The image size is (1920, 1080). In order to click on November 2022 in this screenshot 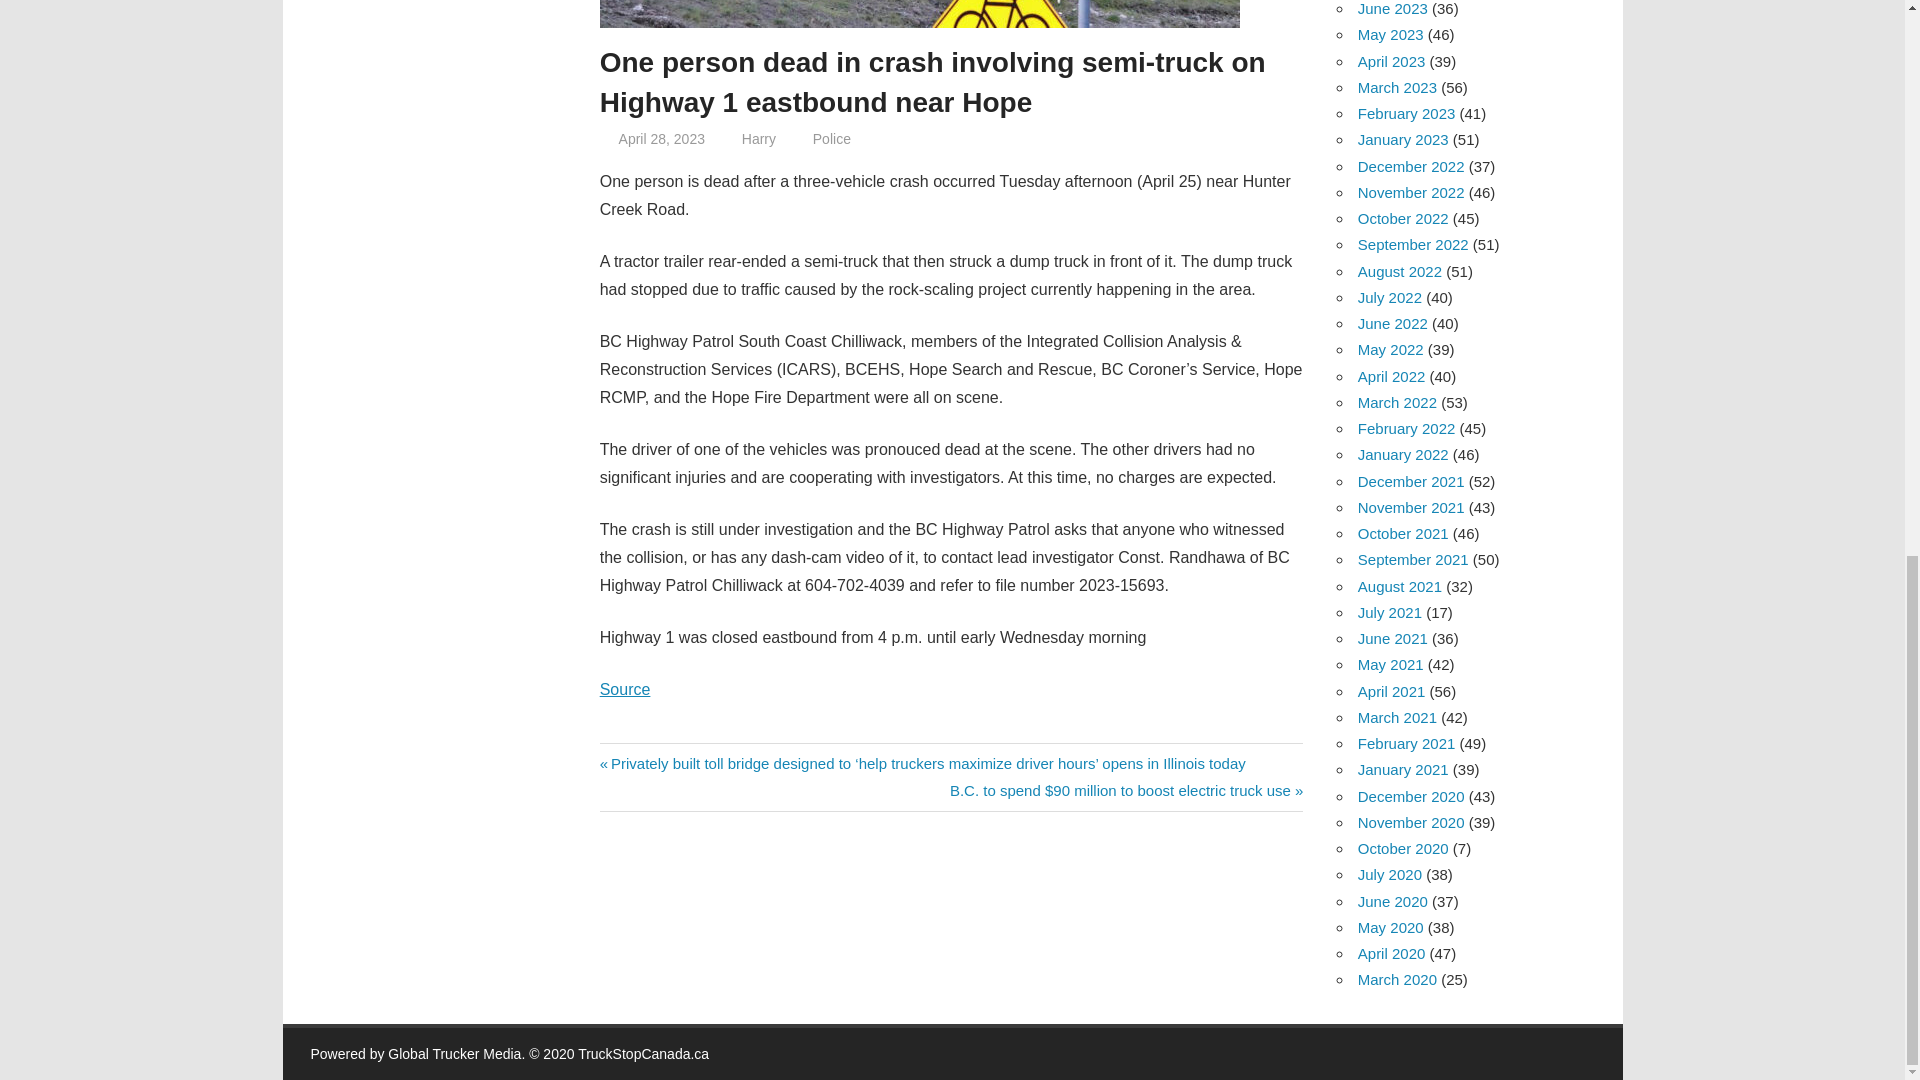, I will do `click(1410, 192)`.